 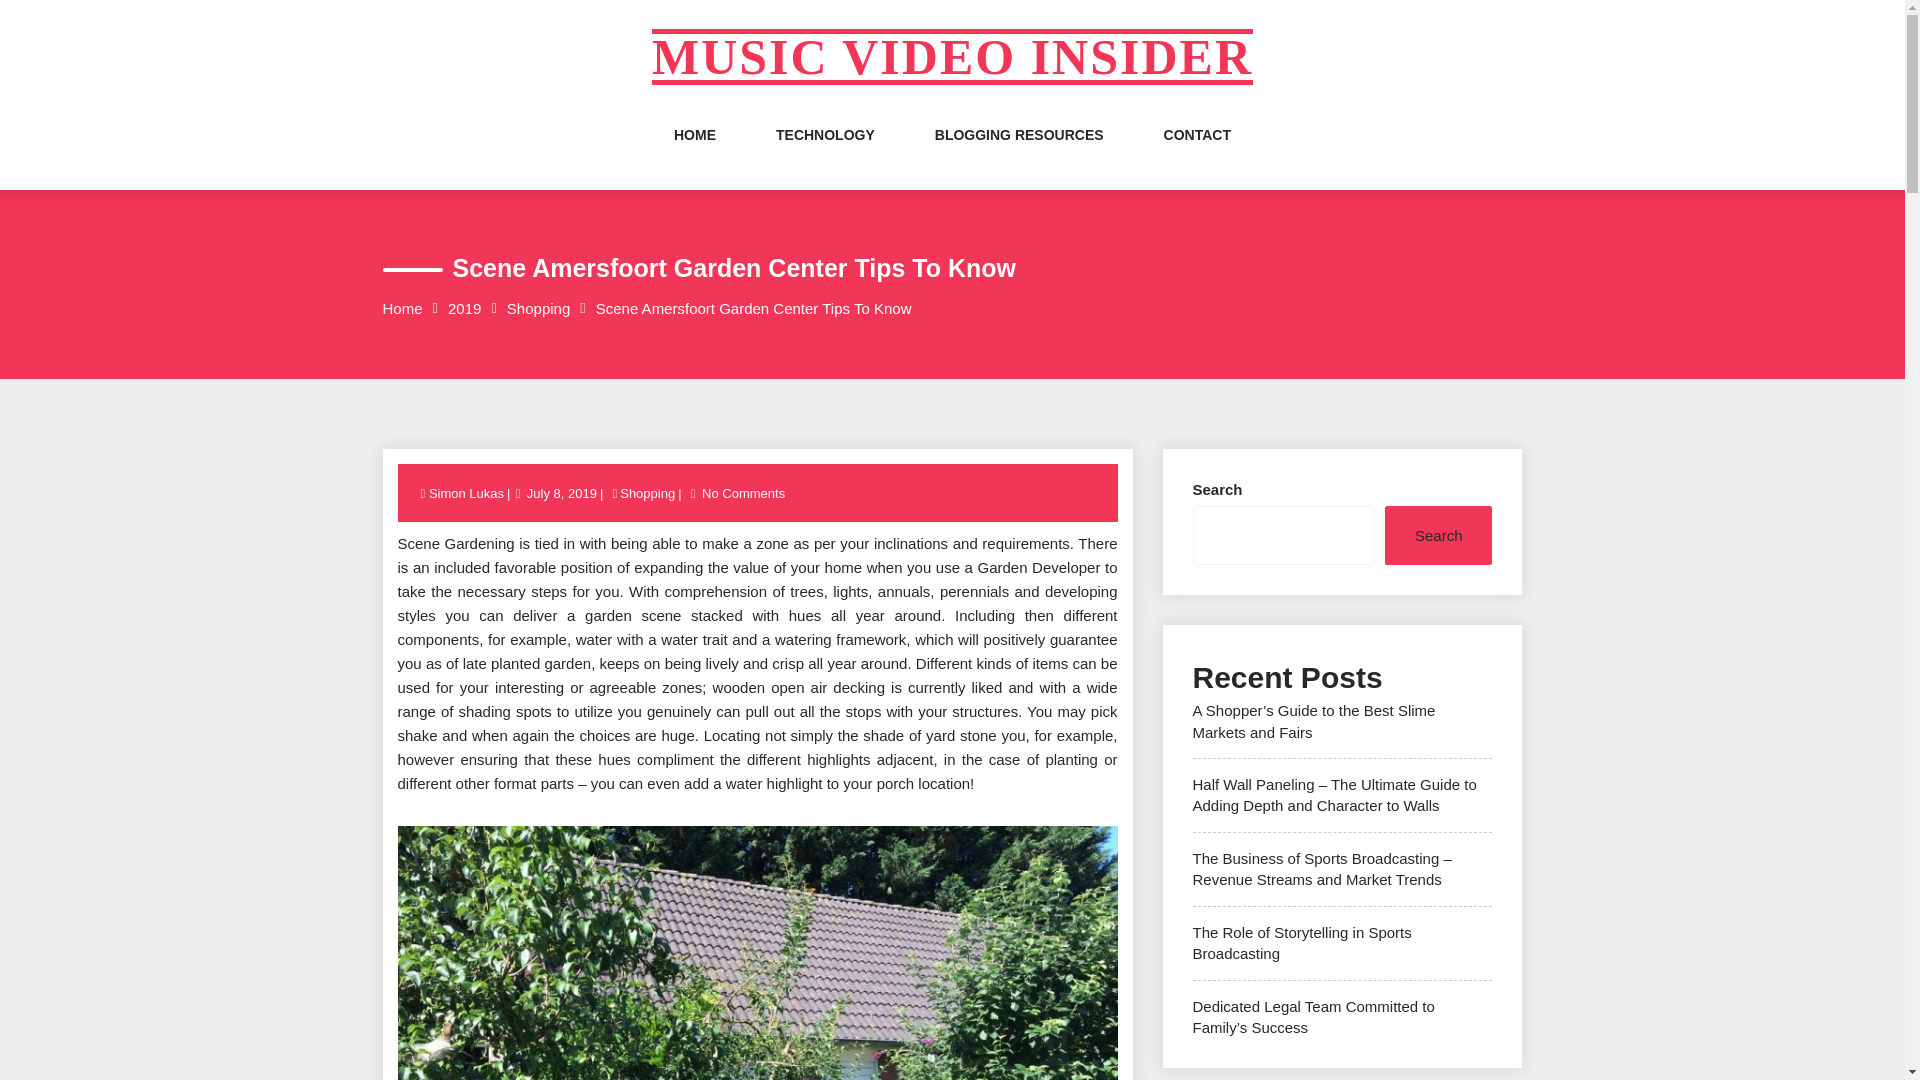 I want to click on Shopping, so click(x=538, y=308).